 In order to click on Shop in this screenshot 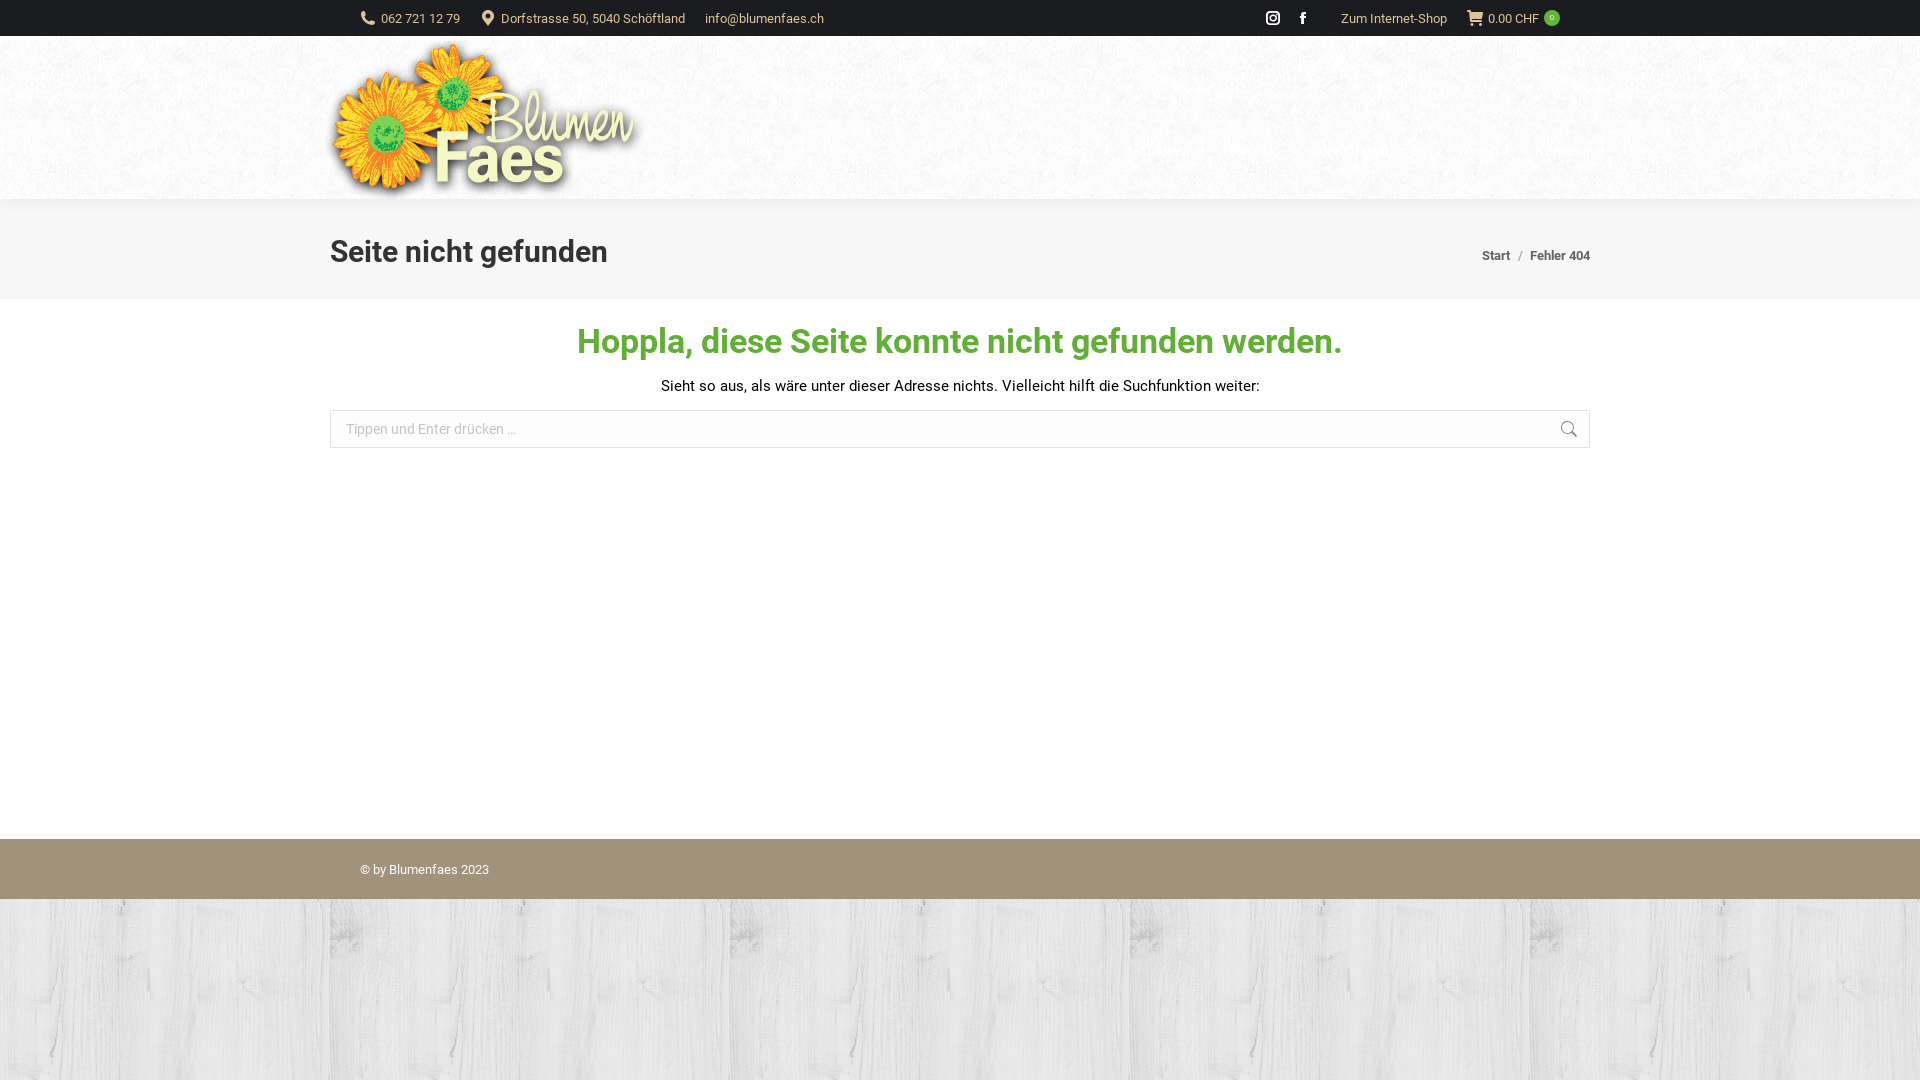, I will do `click(1072, 151)`.